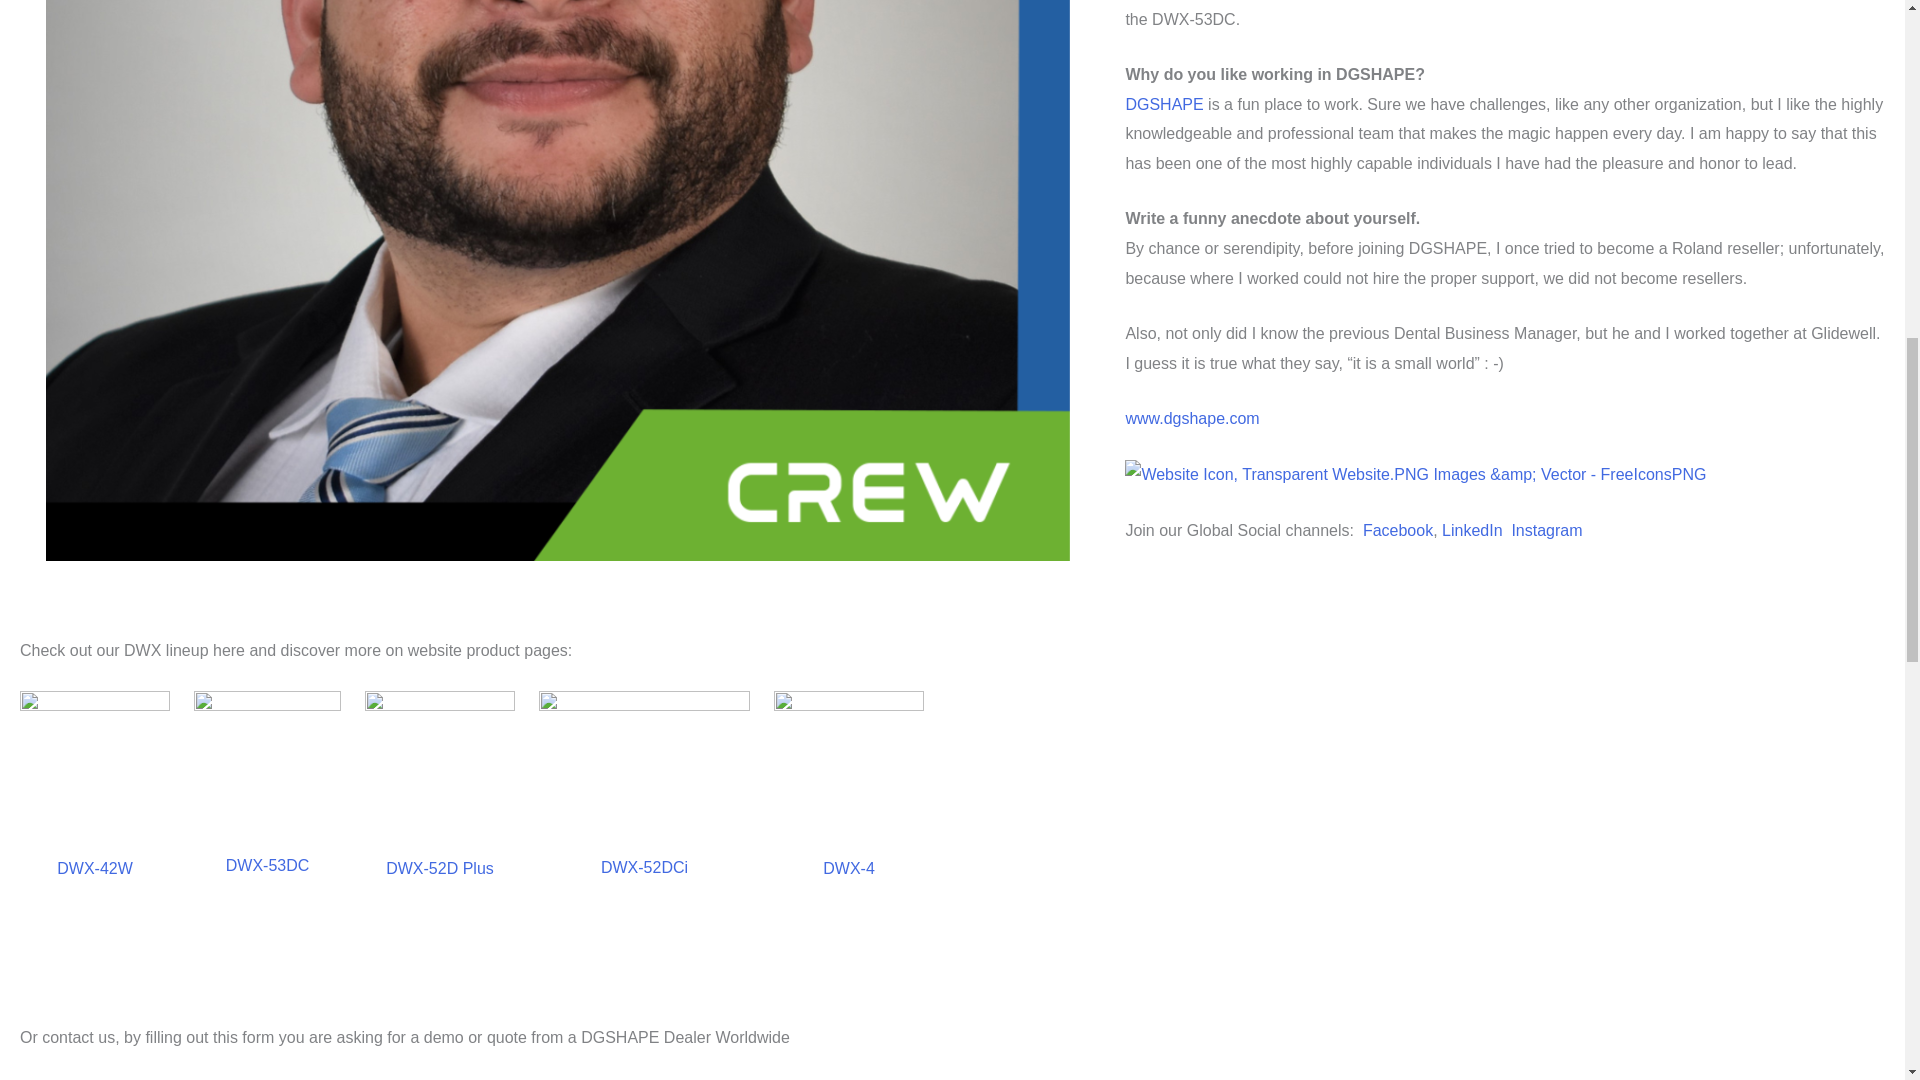 Image resolution: width=1920 pixels, height=1080 pixels. I want to click on Facebook, so click(1398, 530).